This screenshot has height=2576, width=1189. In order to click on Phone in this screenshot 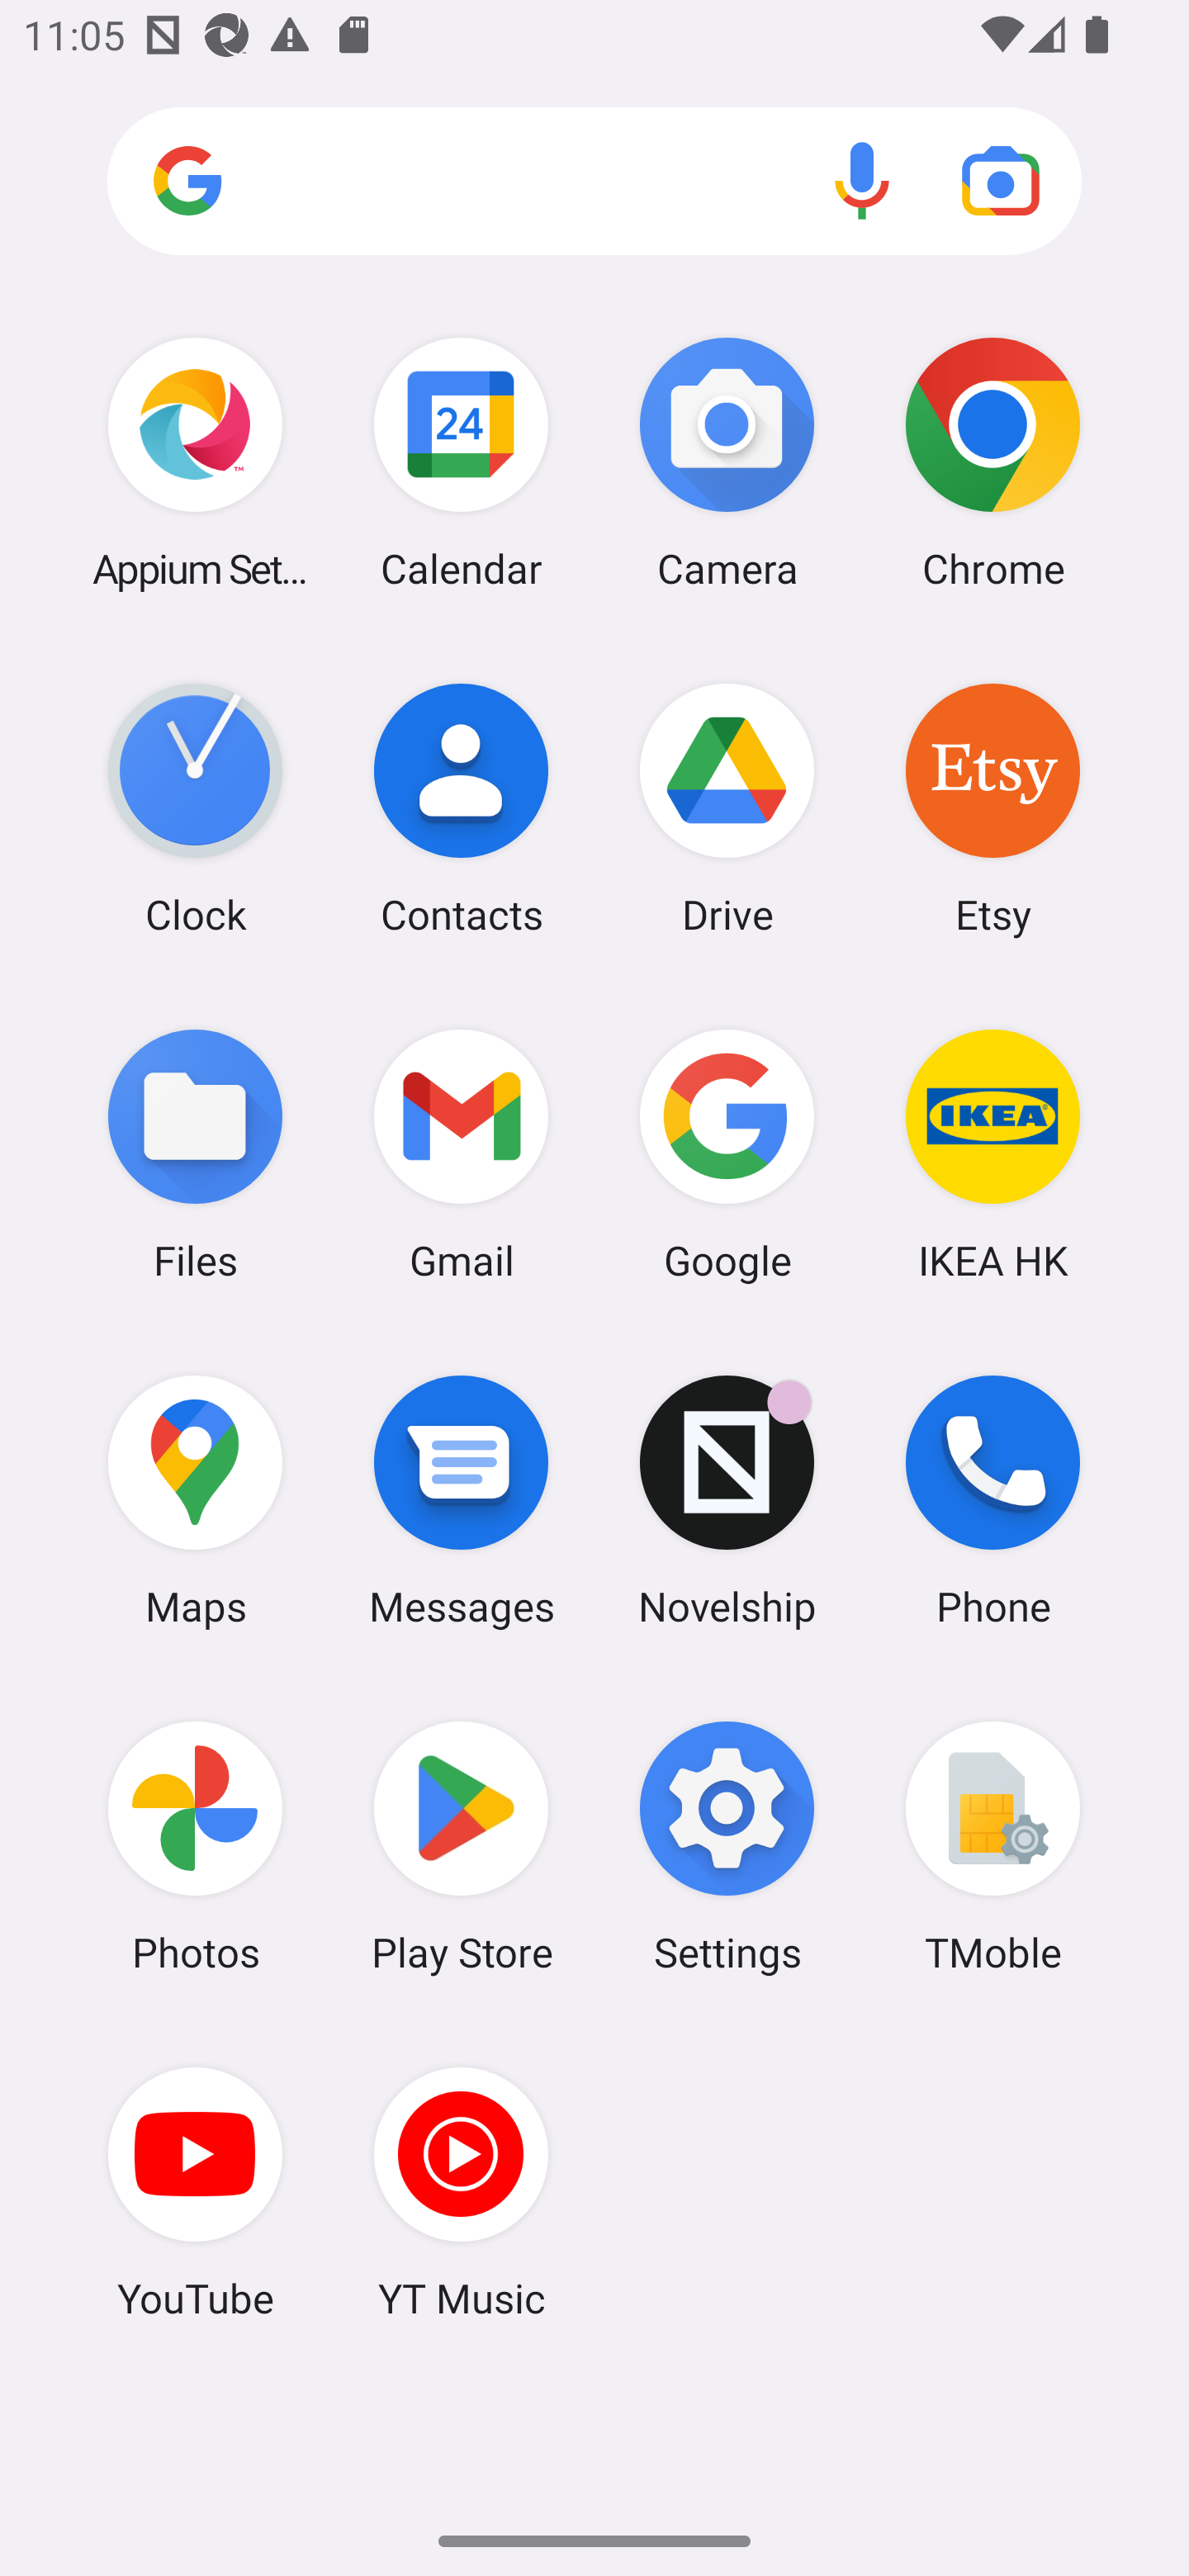, I will do `click(992, 1500)`.